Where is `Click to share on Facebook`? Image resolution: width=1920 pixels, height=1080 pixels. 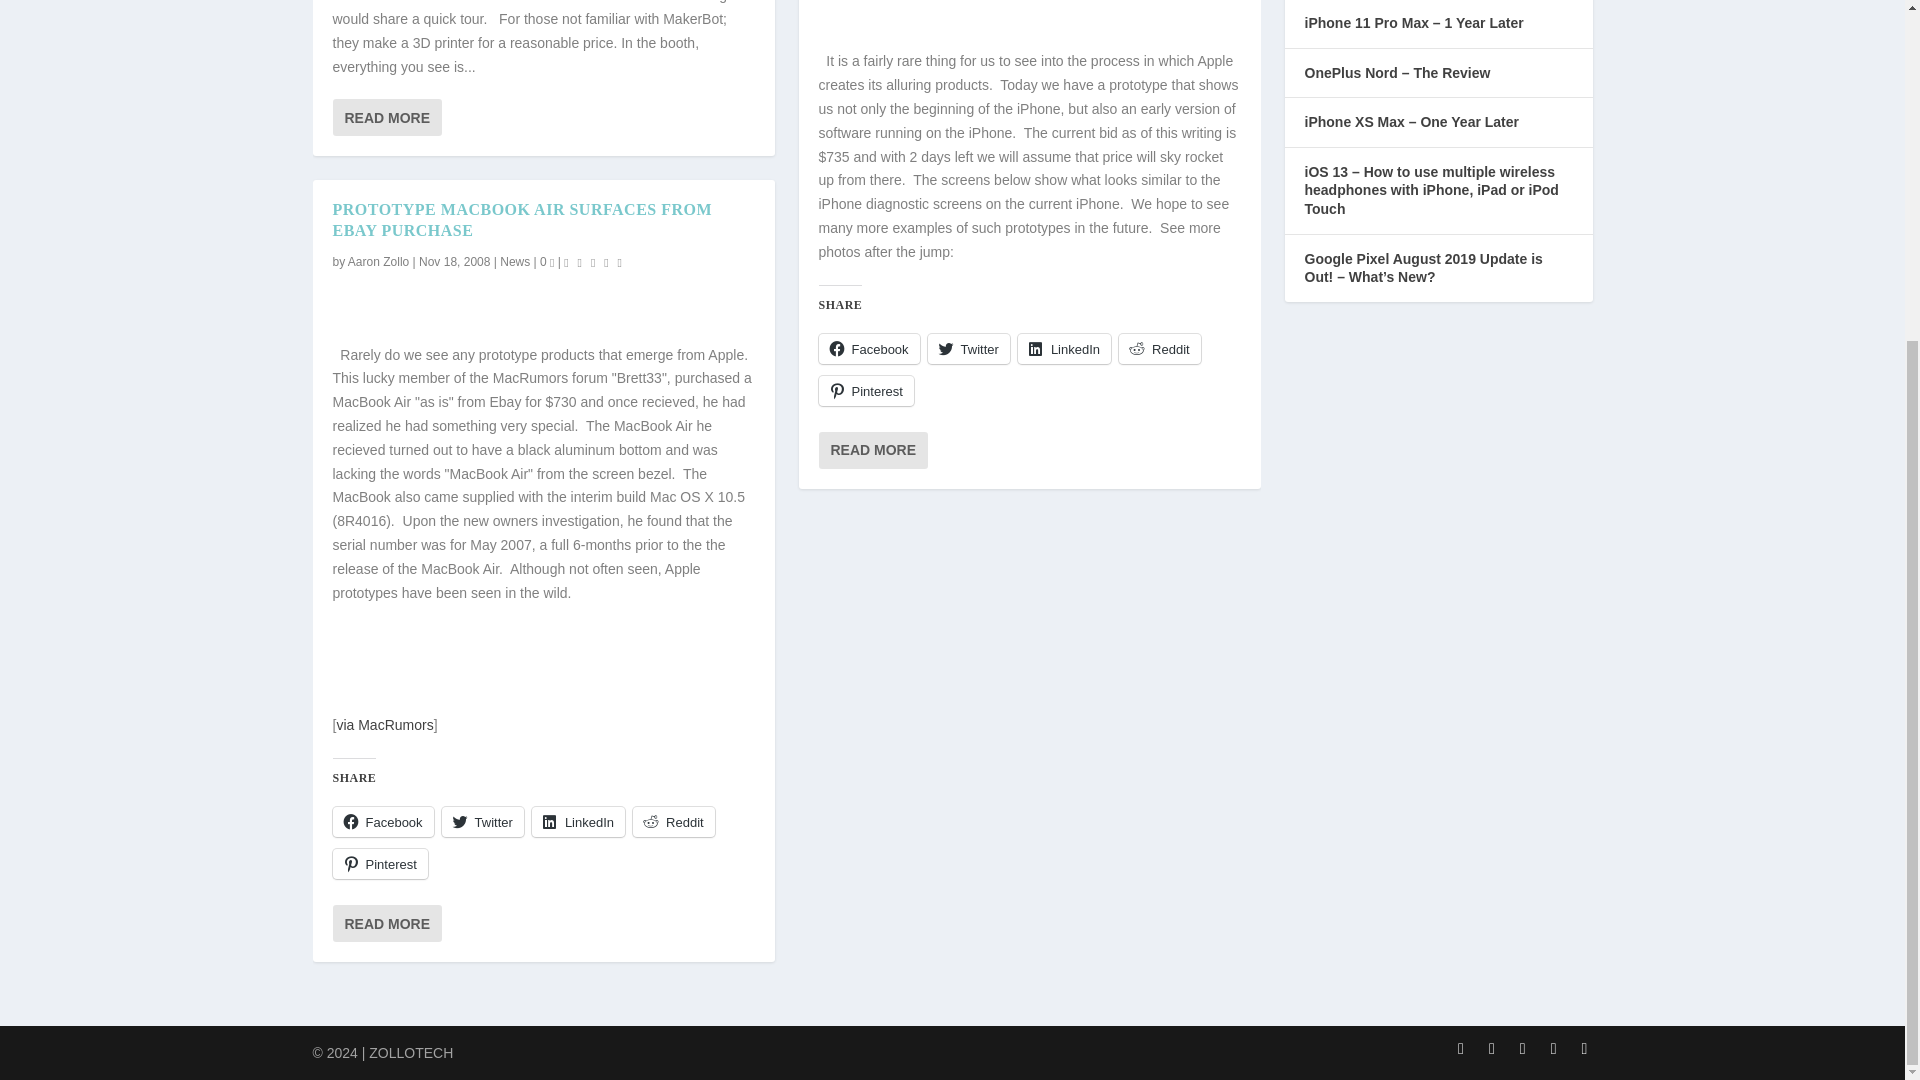
Click to share on Facebook is located at coordinates (382, 822).